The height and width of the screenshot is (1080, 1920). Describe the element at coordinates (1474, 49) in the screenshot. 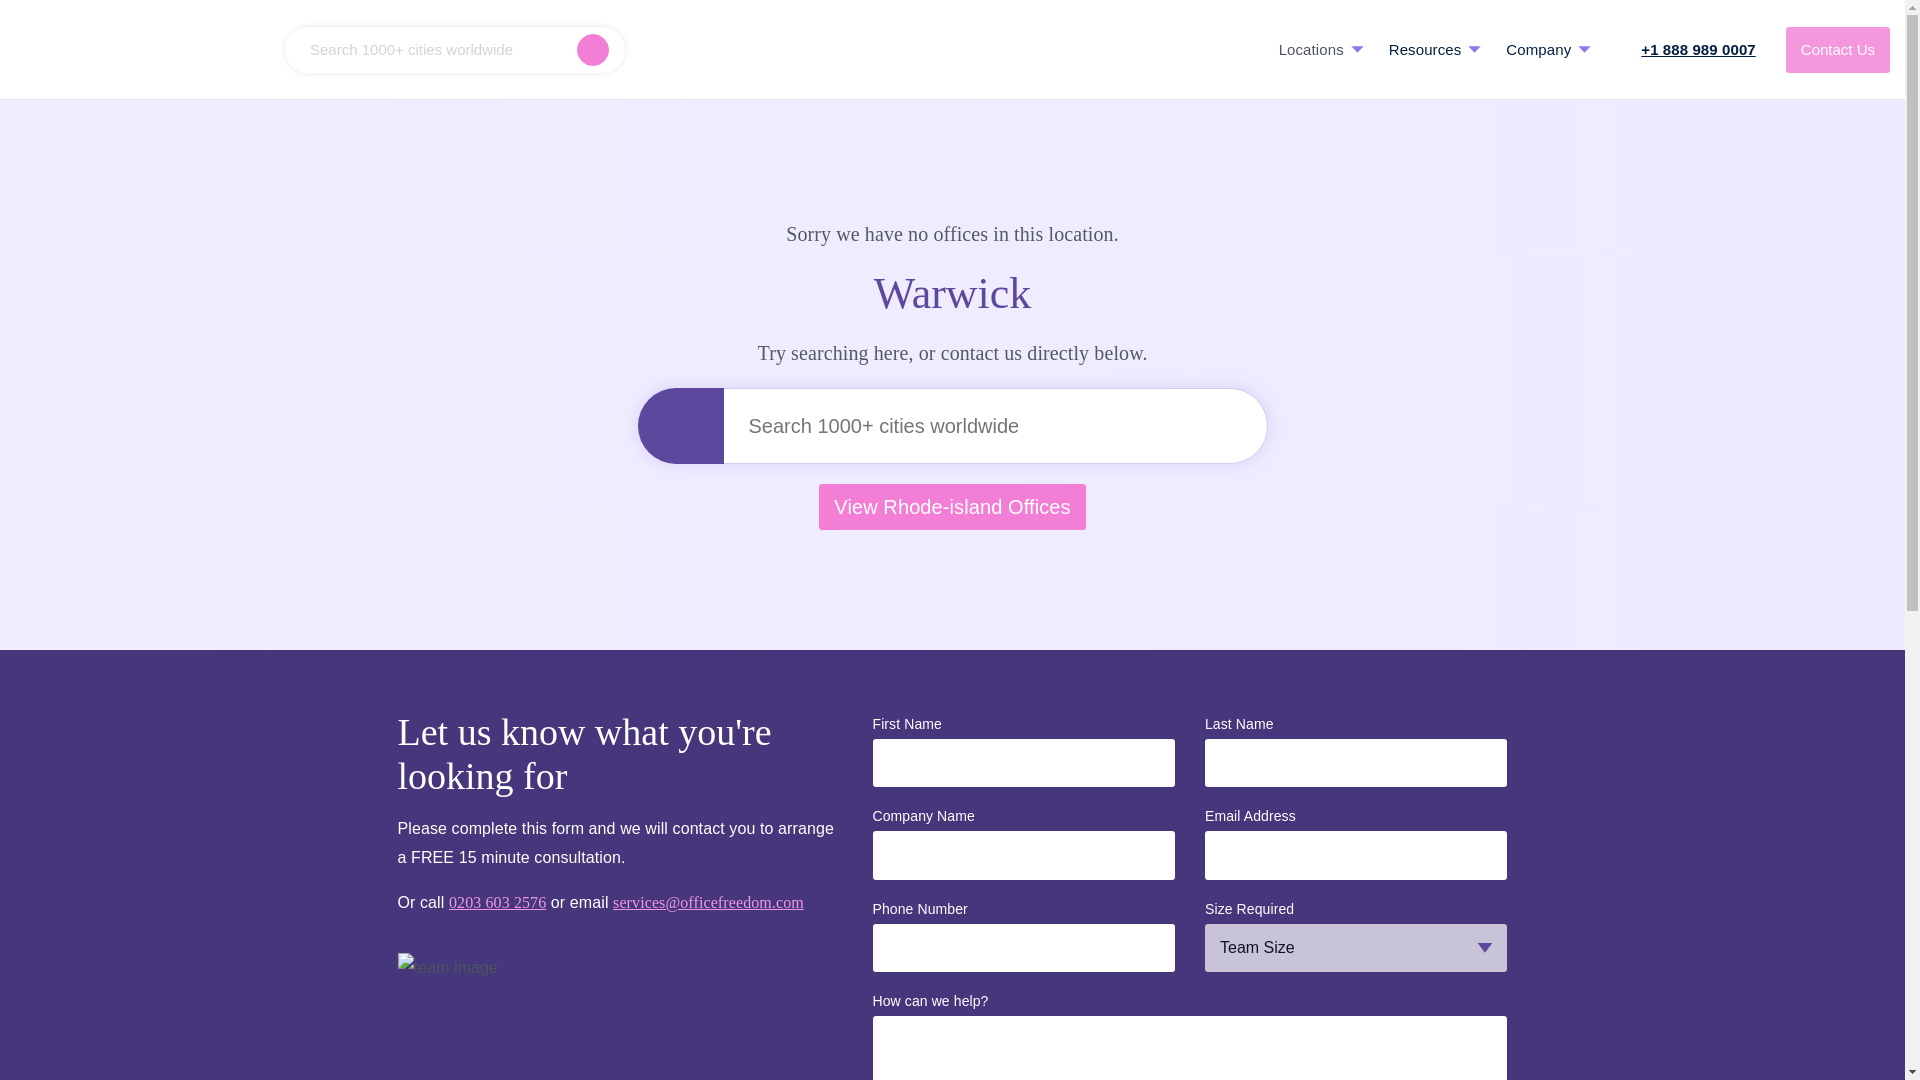

I see `drop down arrow icon` at that location.